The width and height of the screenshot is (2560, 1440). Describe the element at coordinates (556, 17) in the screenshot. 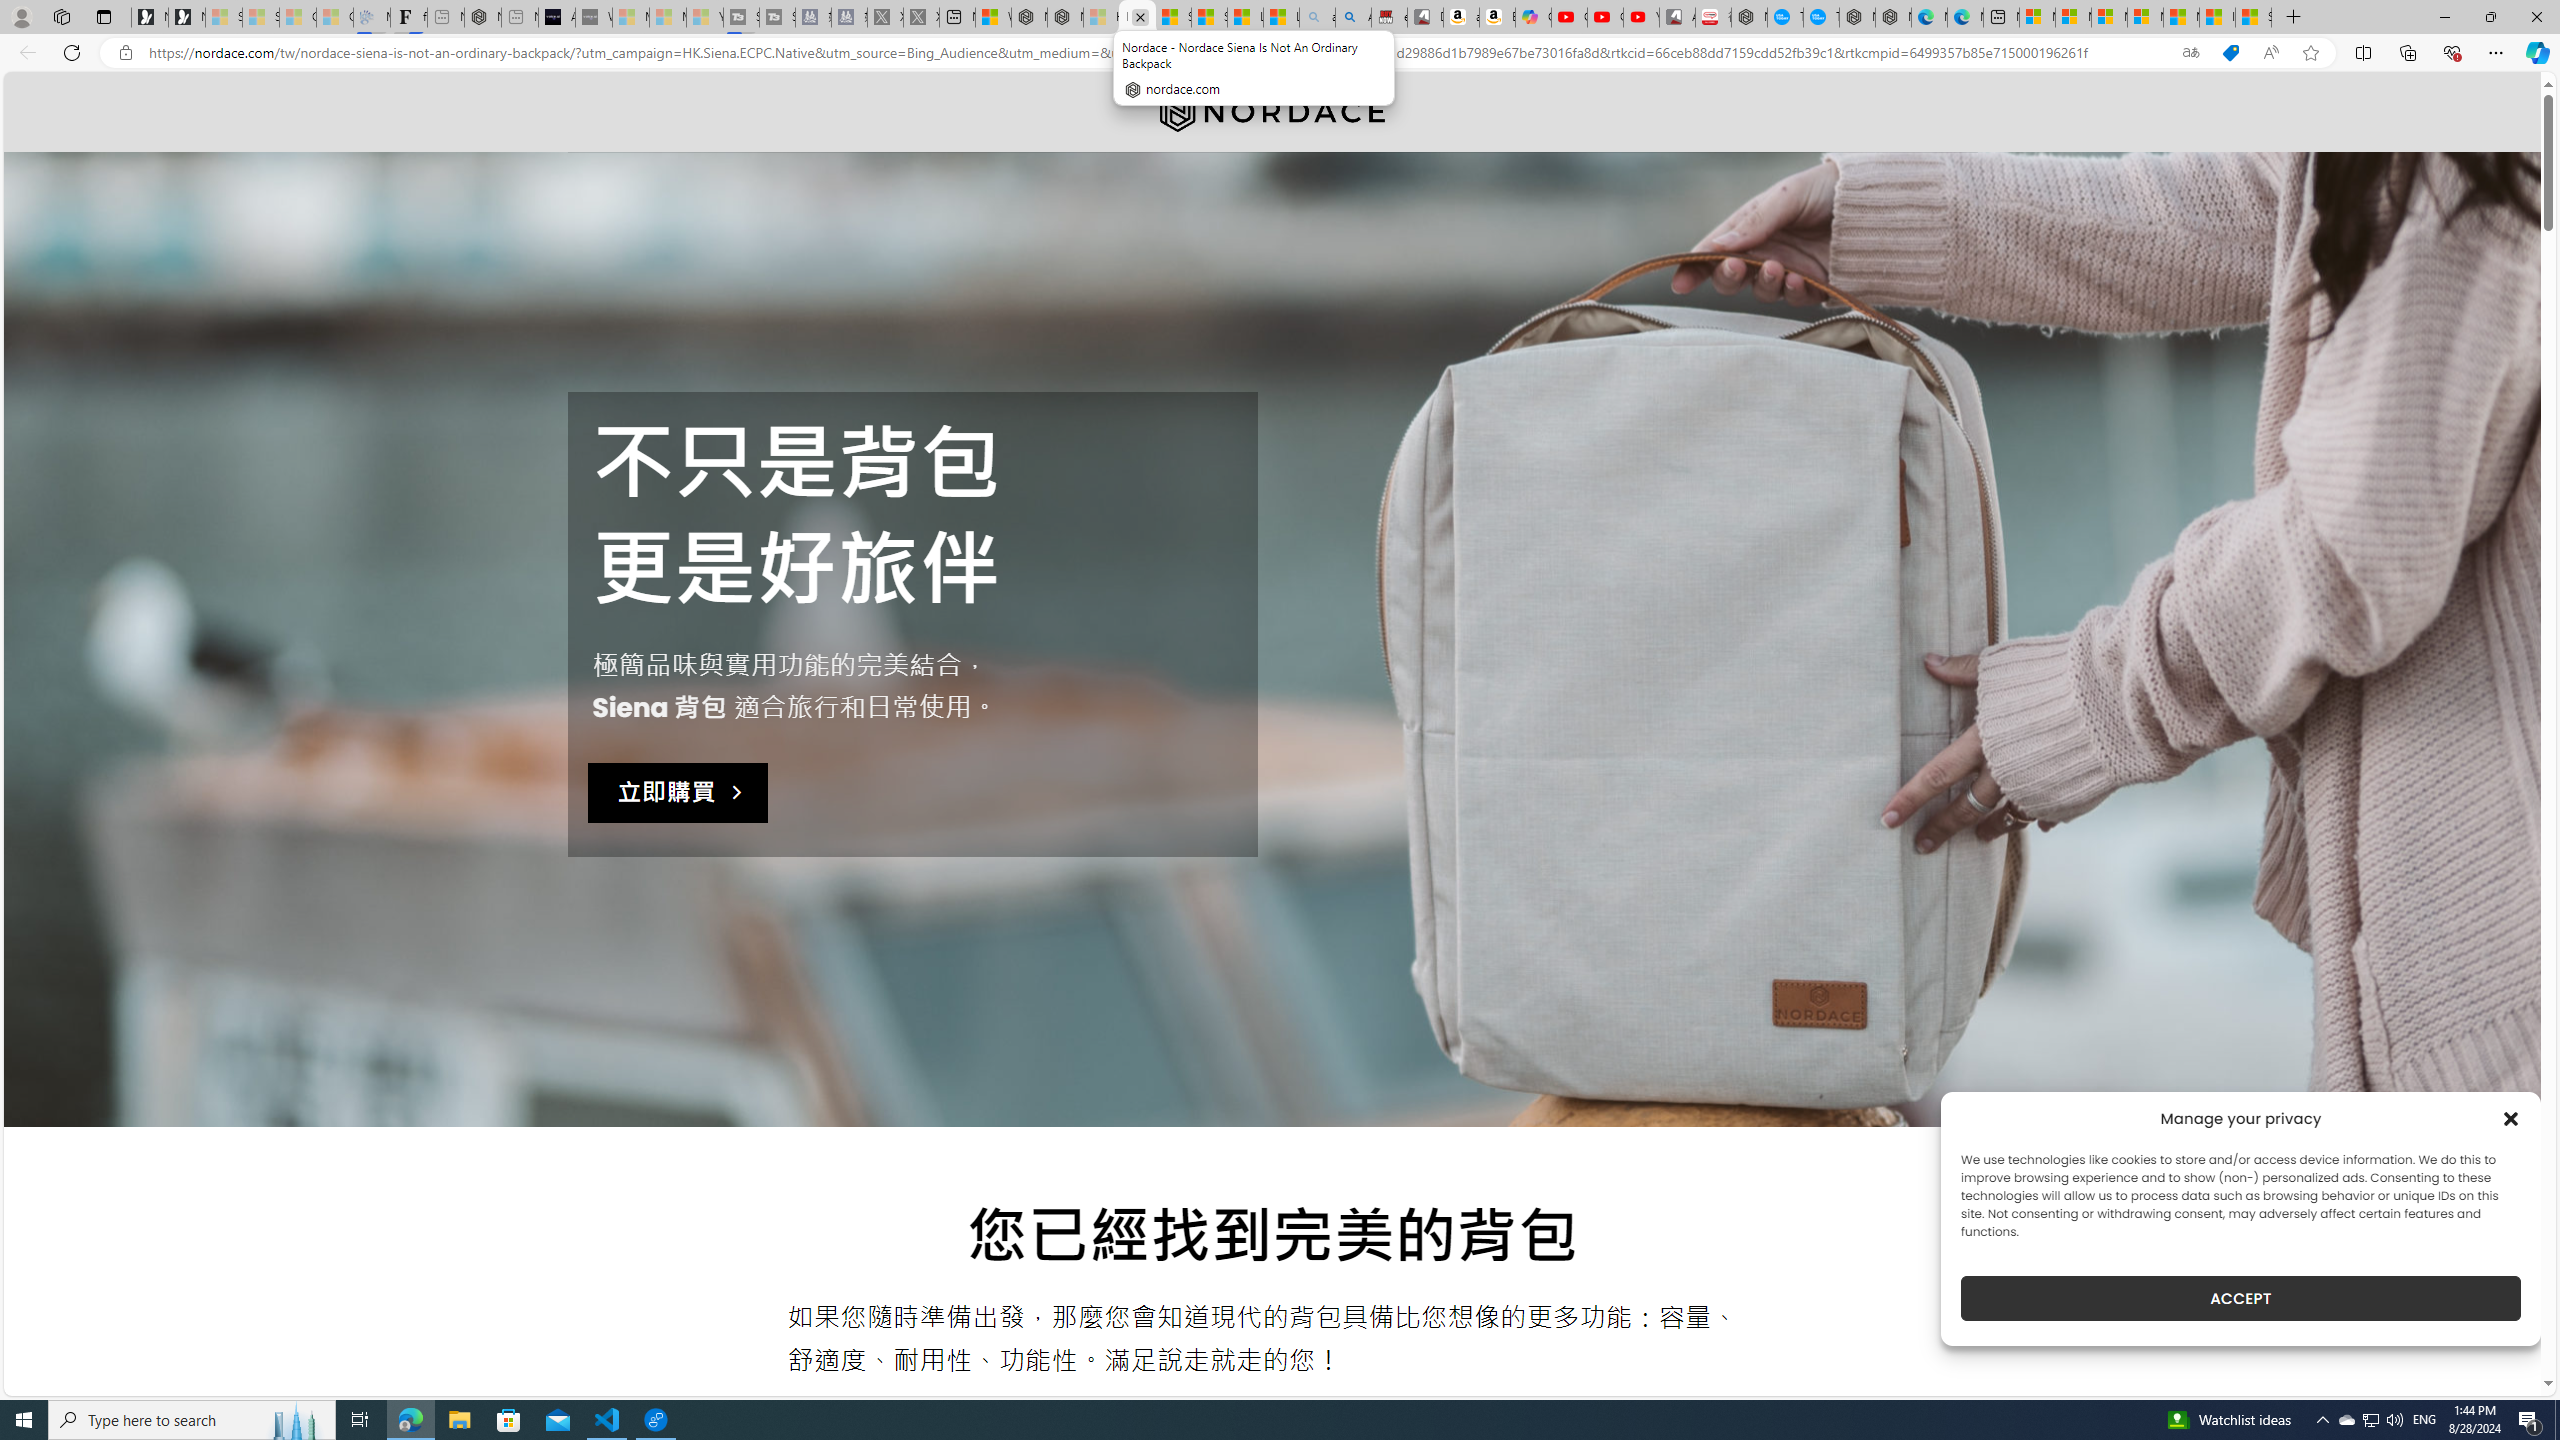

I see `AI Voice Changer for PC and Mac - Voice.ai` at that location.